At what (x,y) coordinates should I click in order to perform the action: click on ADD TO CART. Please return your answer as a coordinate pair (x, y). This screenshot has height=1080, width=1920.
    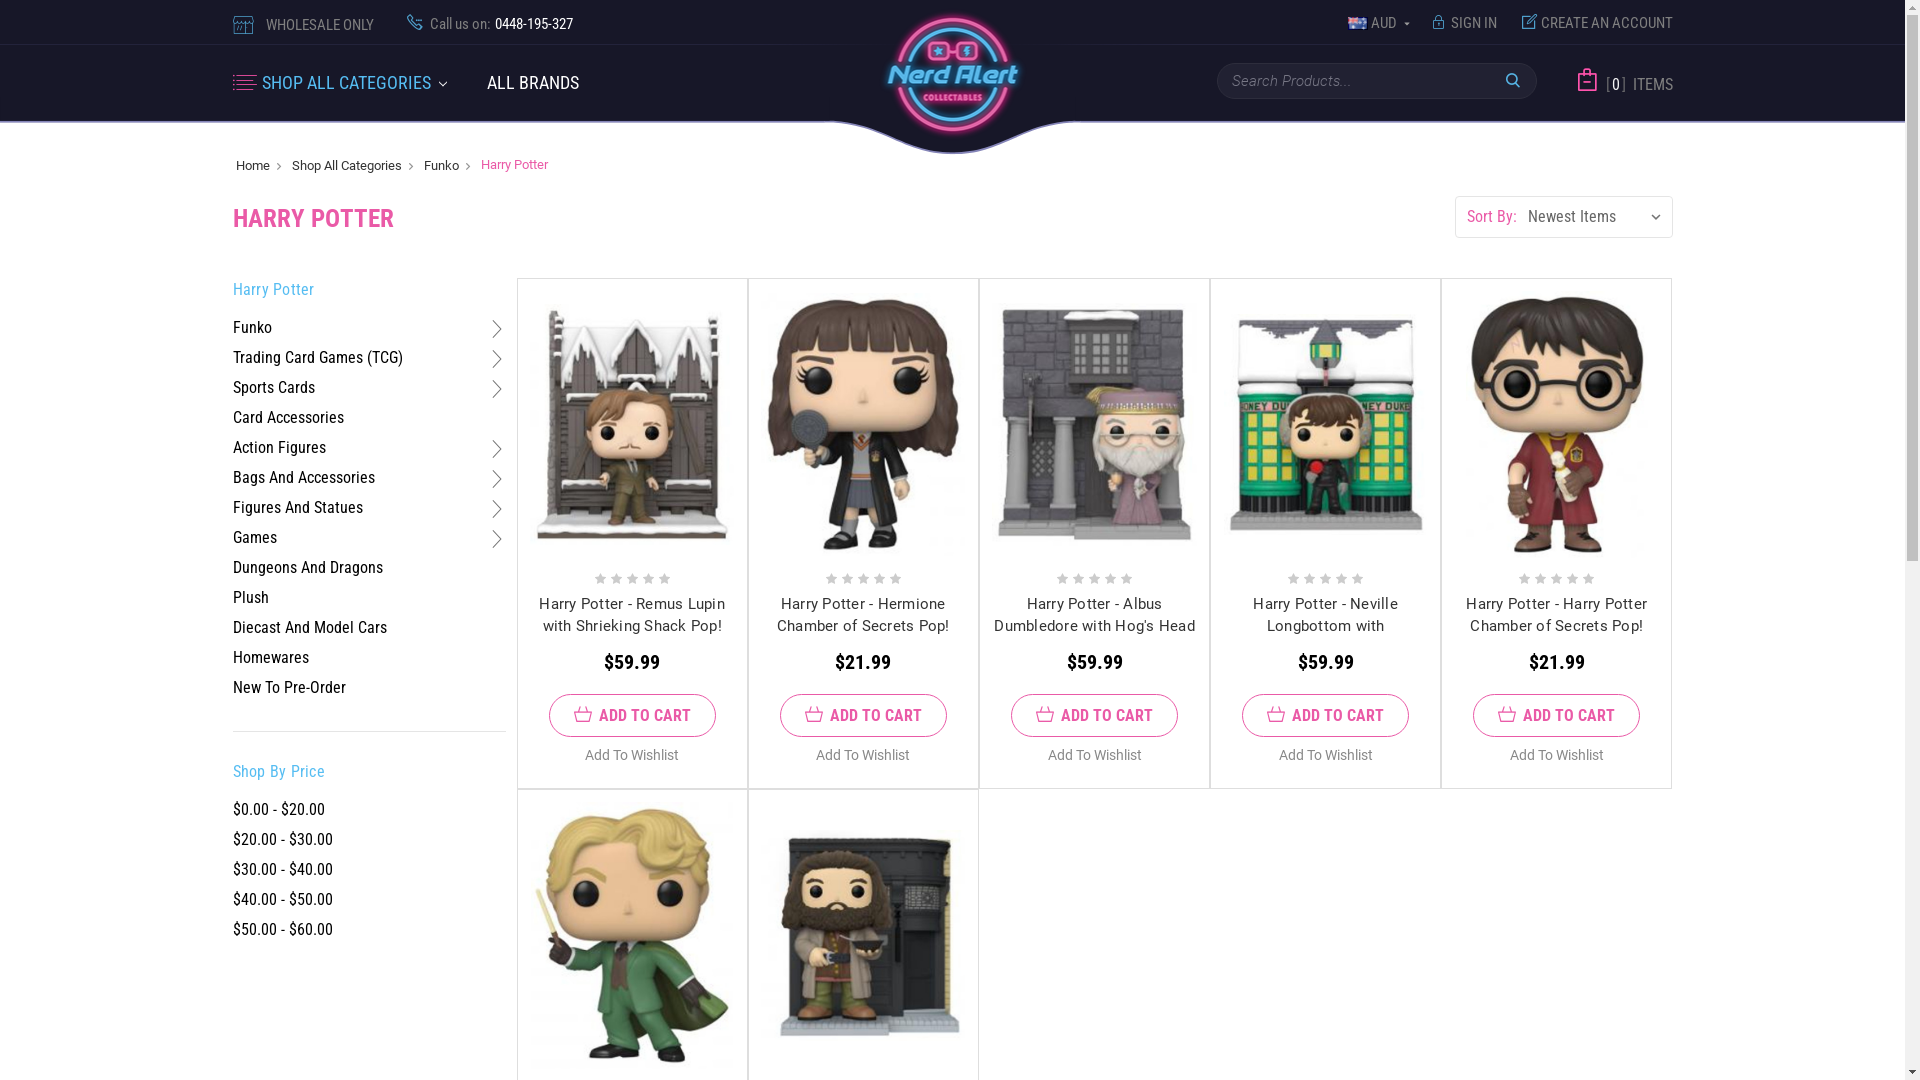
    Looking at the image, I should click on (1326, 716).